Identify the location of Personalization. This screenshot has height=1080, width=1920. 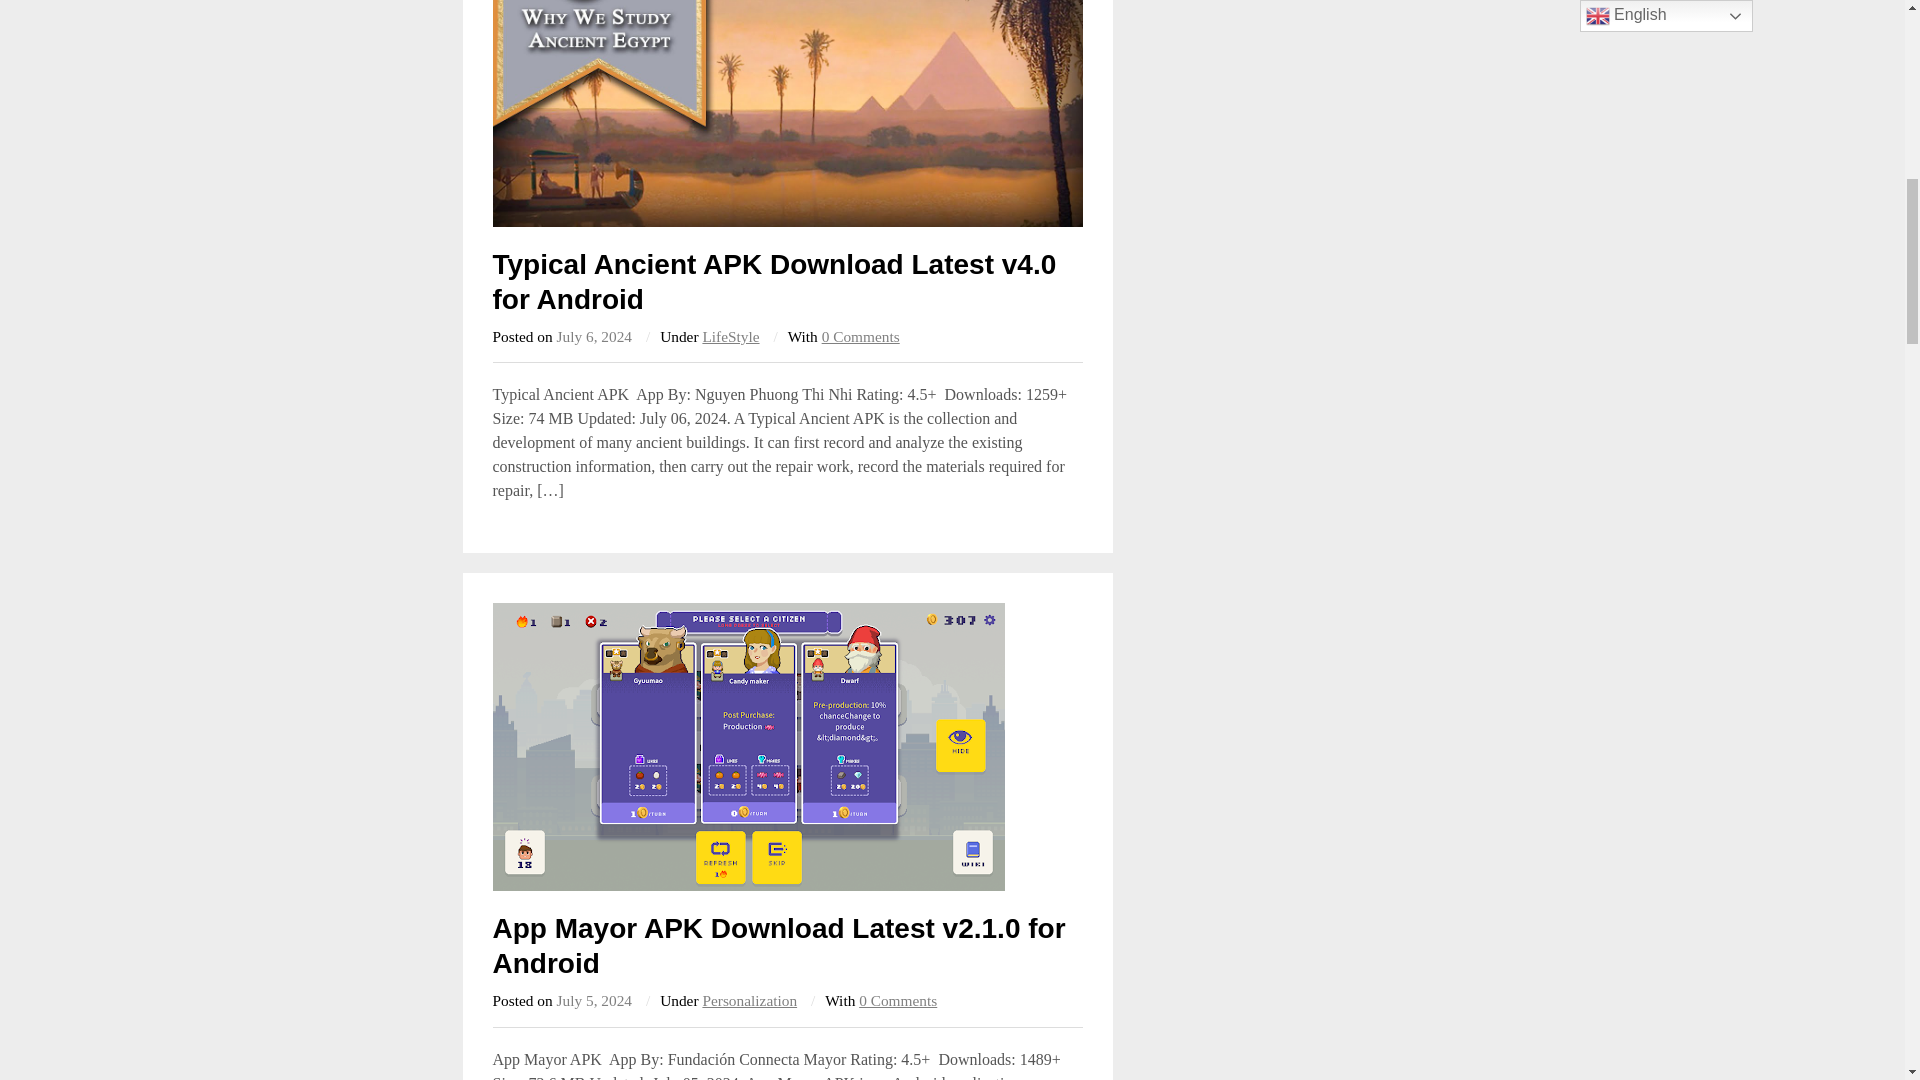
(749, 1000).